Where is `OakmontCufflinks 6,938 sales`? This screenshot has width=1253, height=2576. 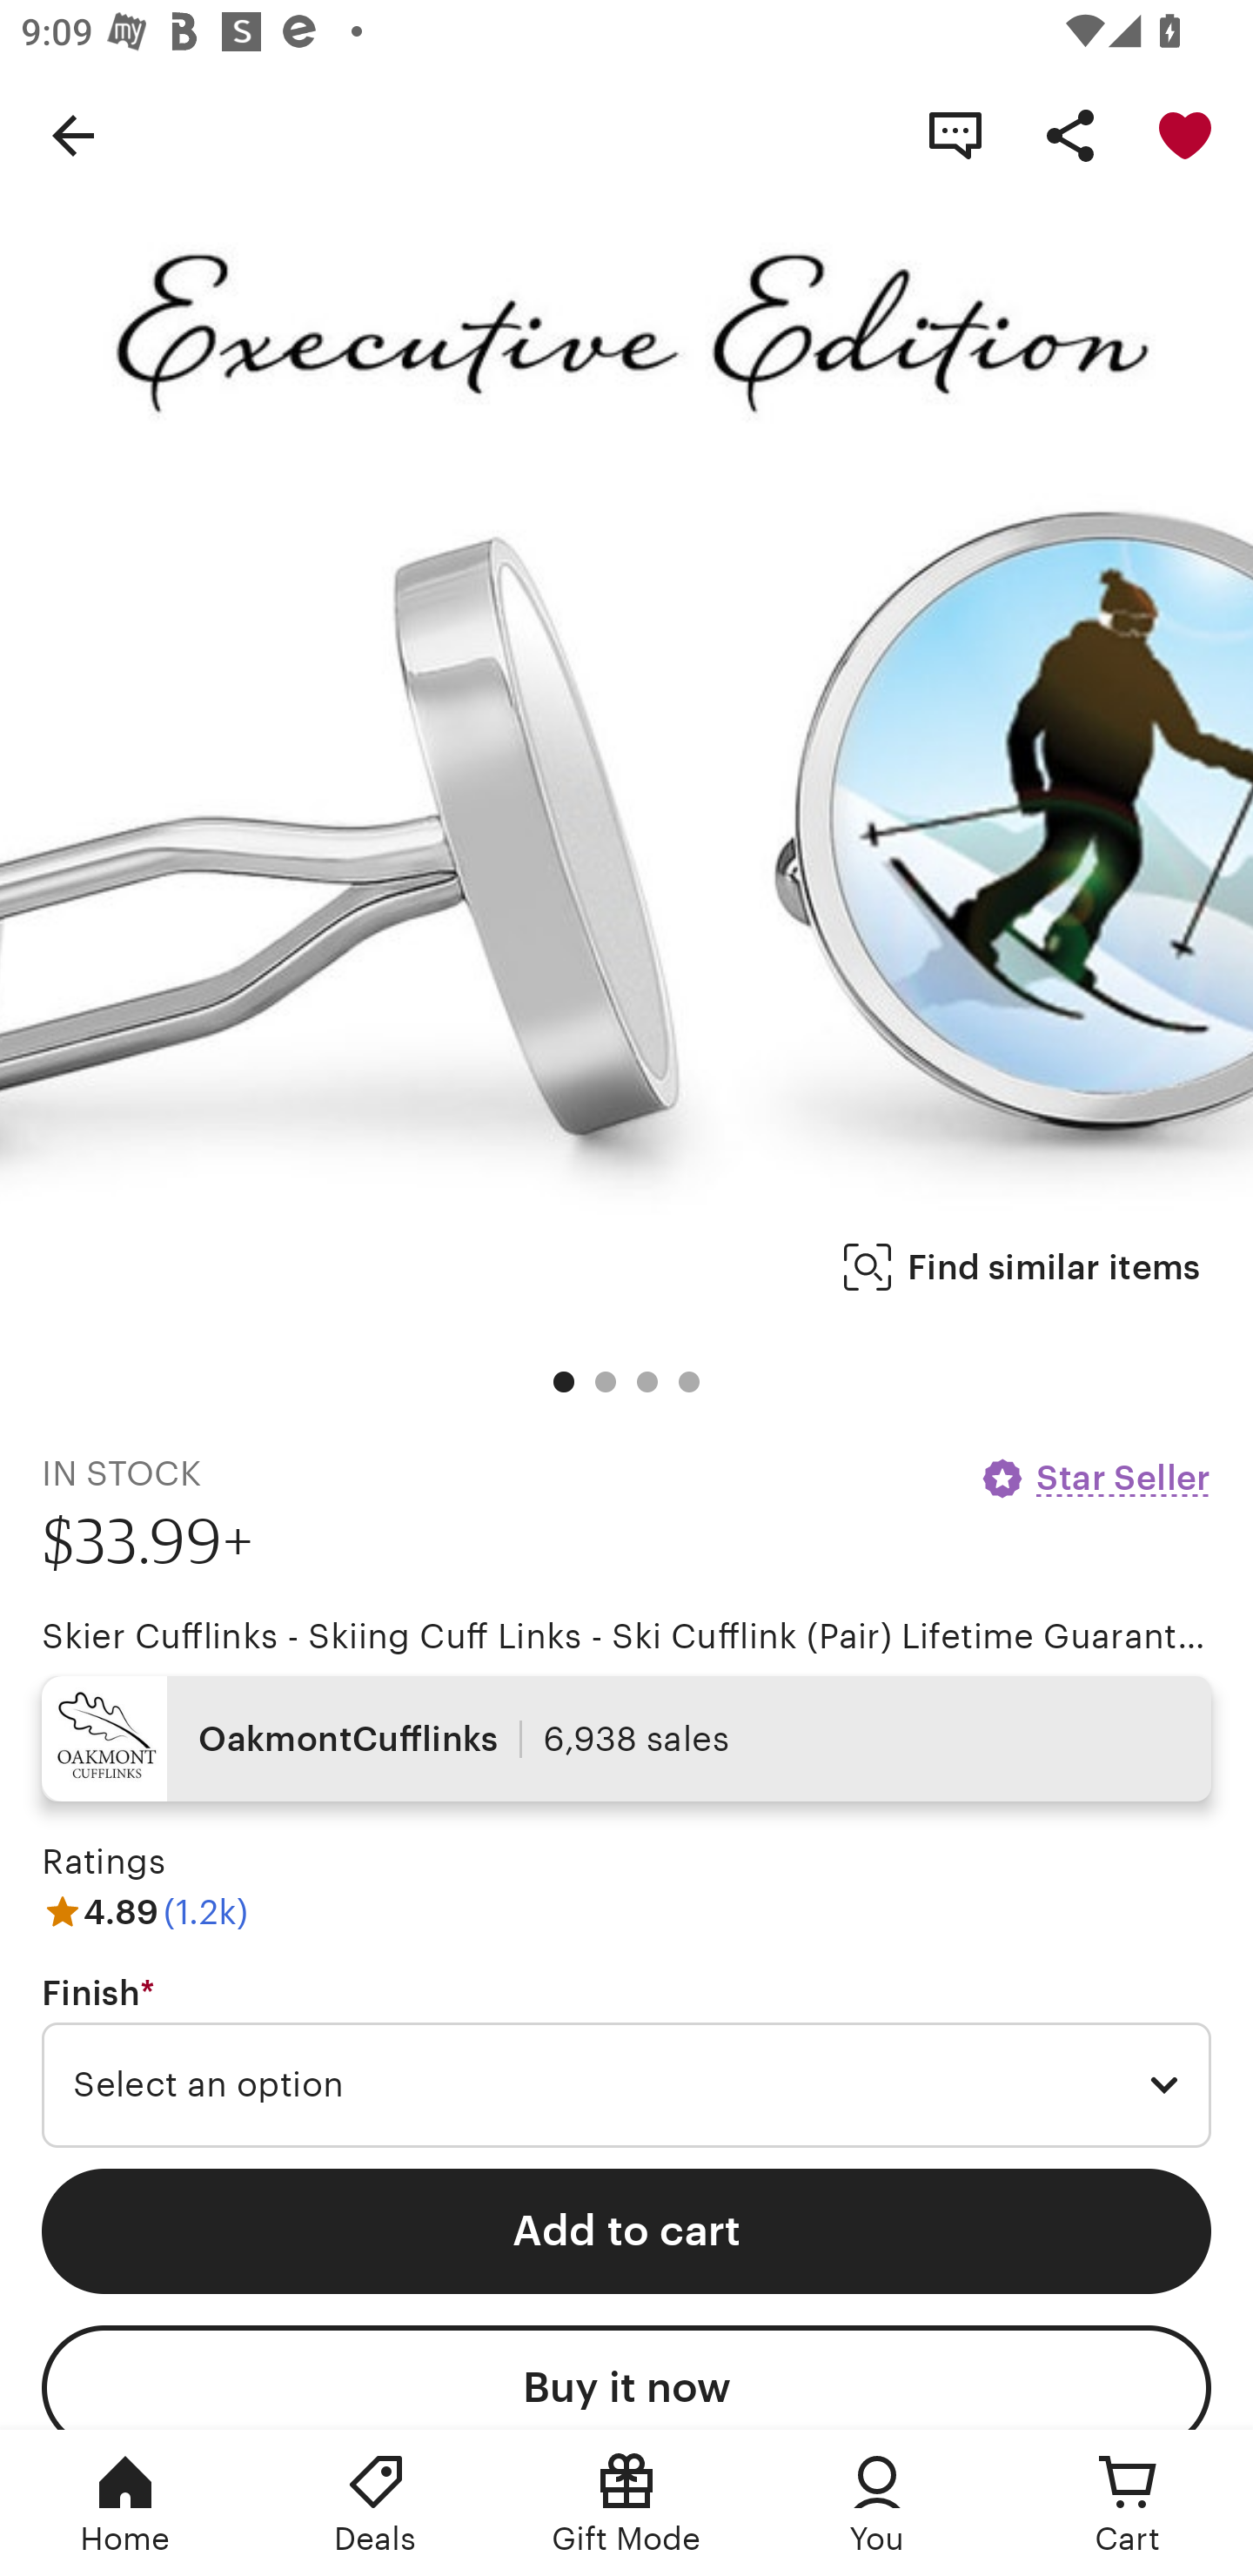 OakmontCufflinks 6,938 sales is located at coordinates (626, 1739).